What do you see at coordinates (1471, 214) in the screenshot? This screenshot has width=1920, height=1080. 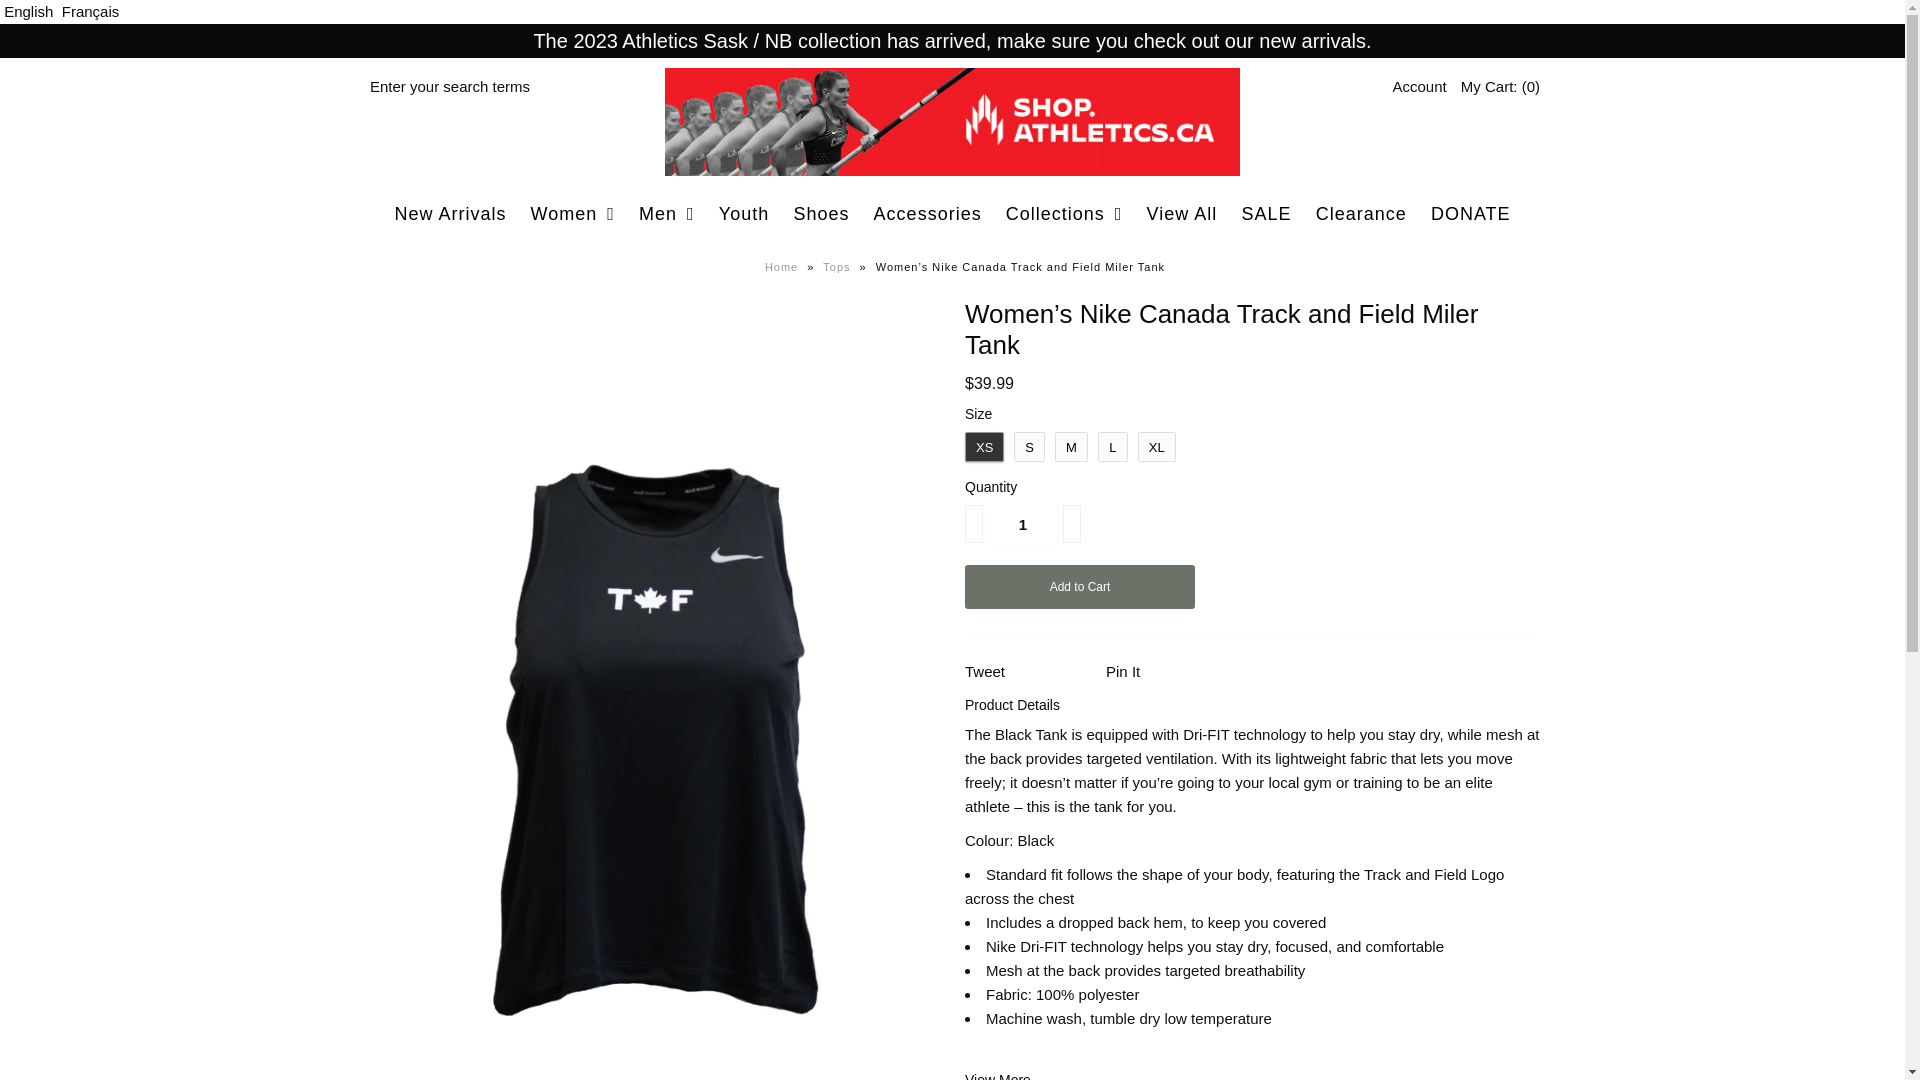 I see `DONATE` at bounding box center [1471, 214].